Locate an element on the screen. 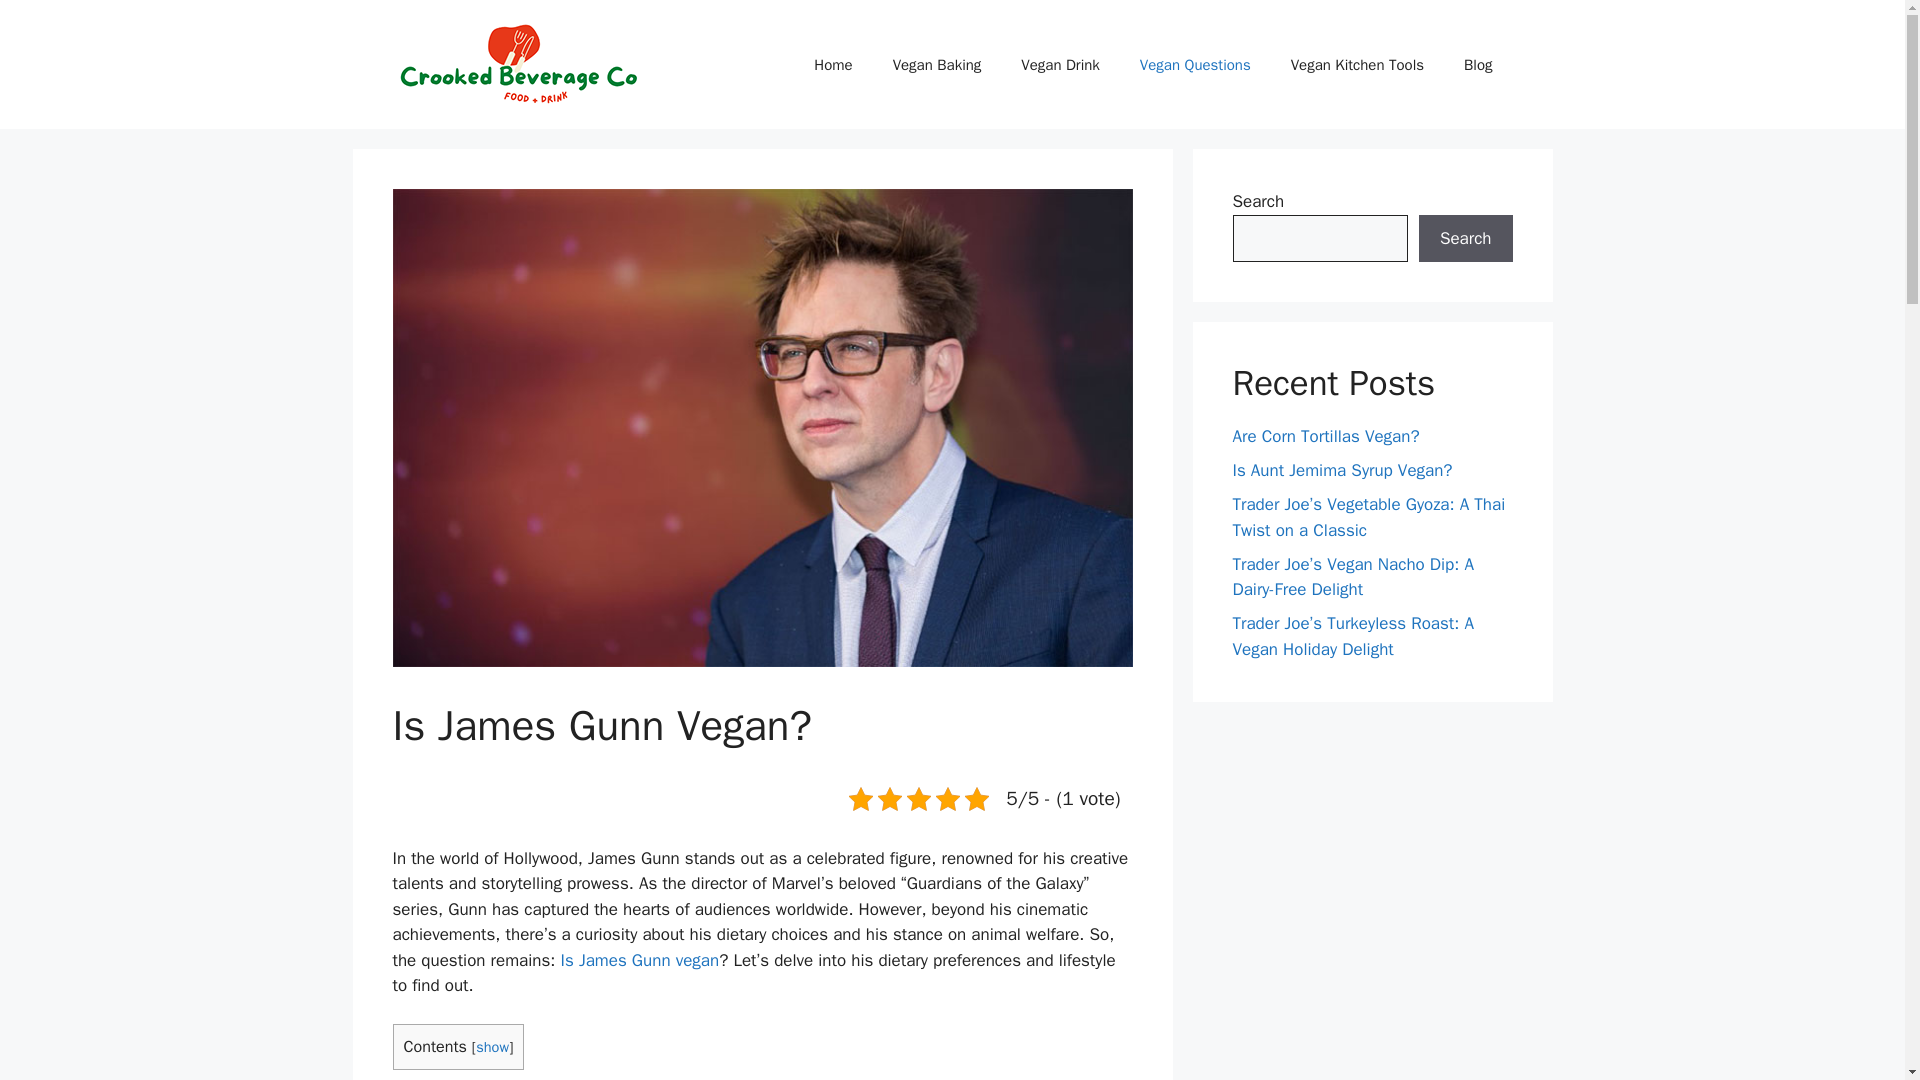  Is Aunt Jemima Syrup Vegan? is located at coordinates (1342, 470).